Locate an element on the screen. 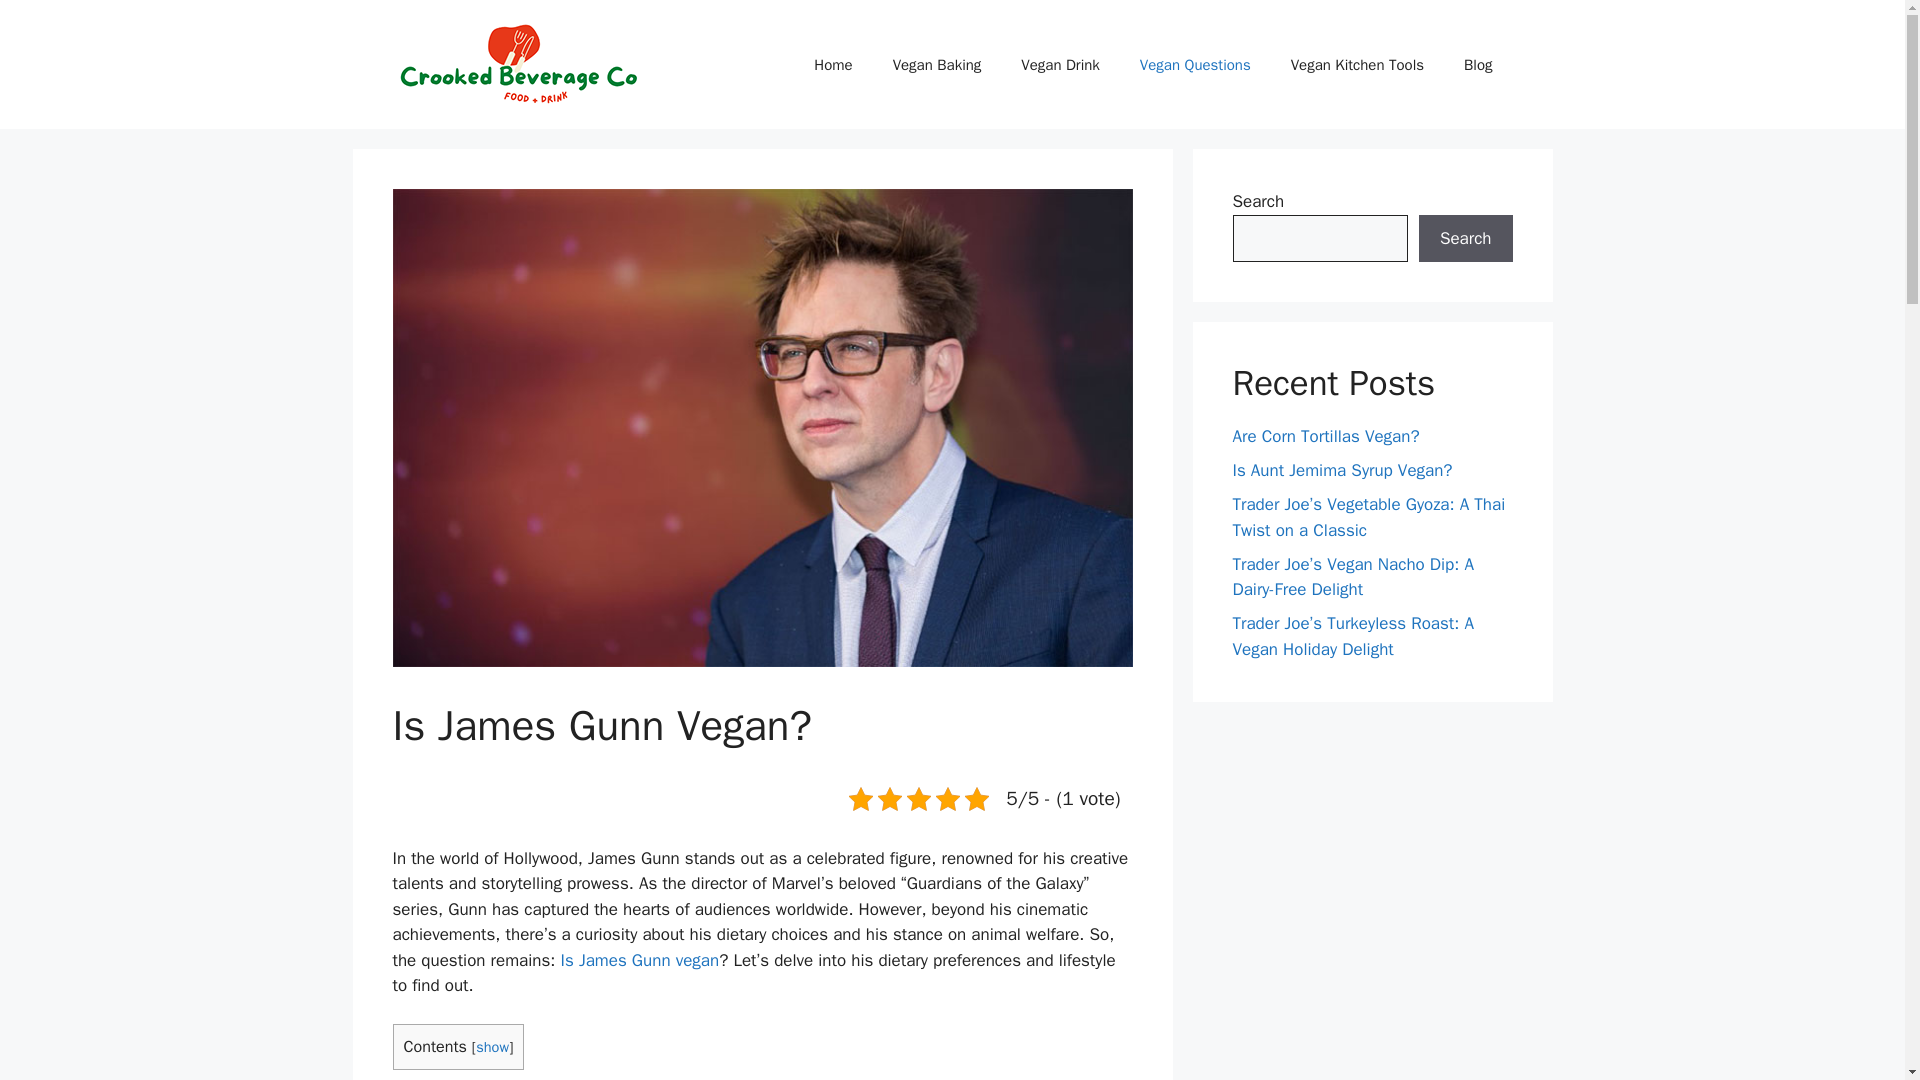  Is Aunt Jemima Syrup Vegan? is located at coordinates (1342, 470).